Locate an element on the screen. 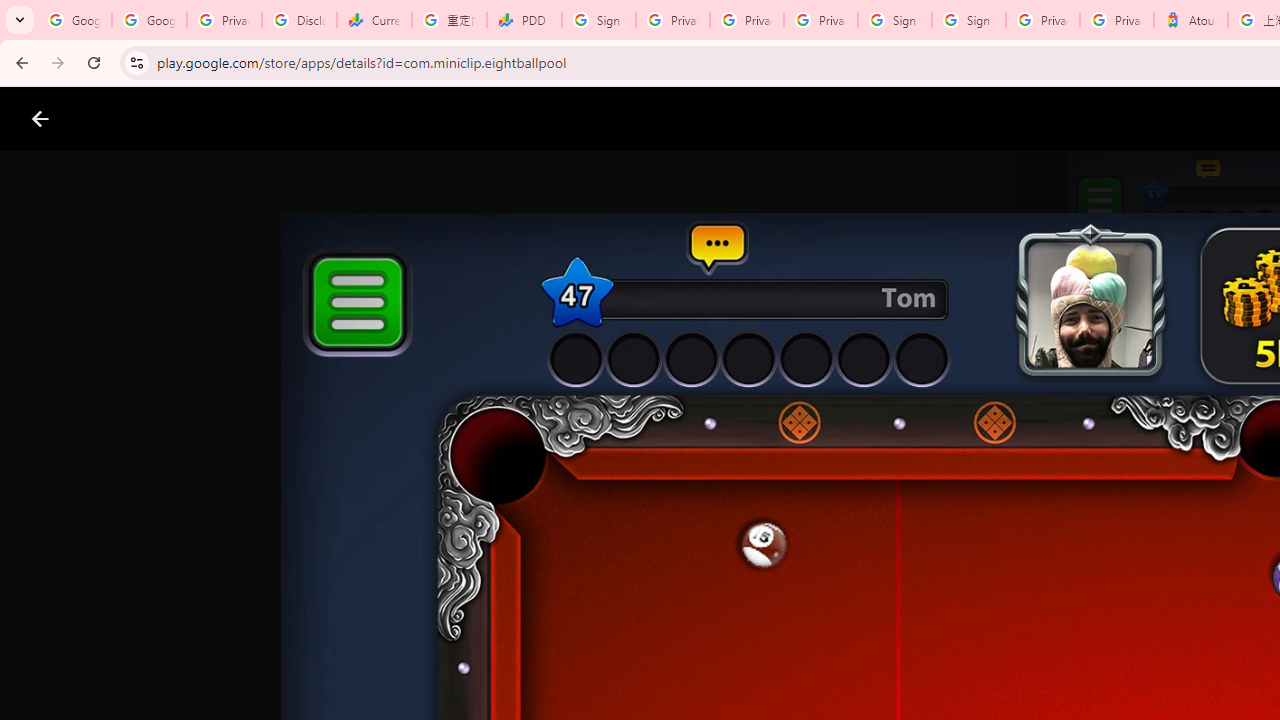 The height and width of the screenshot is (720, 1280). Close screenshot viewer is located at coordinates (40, 119).